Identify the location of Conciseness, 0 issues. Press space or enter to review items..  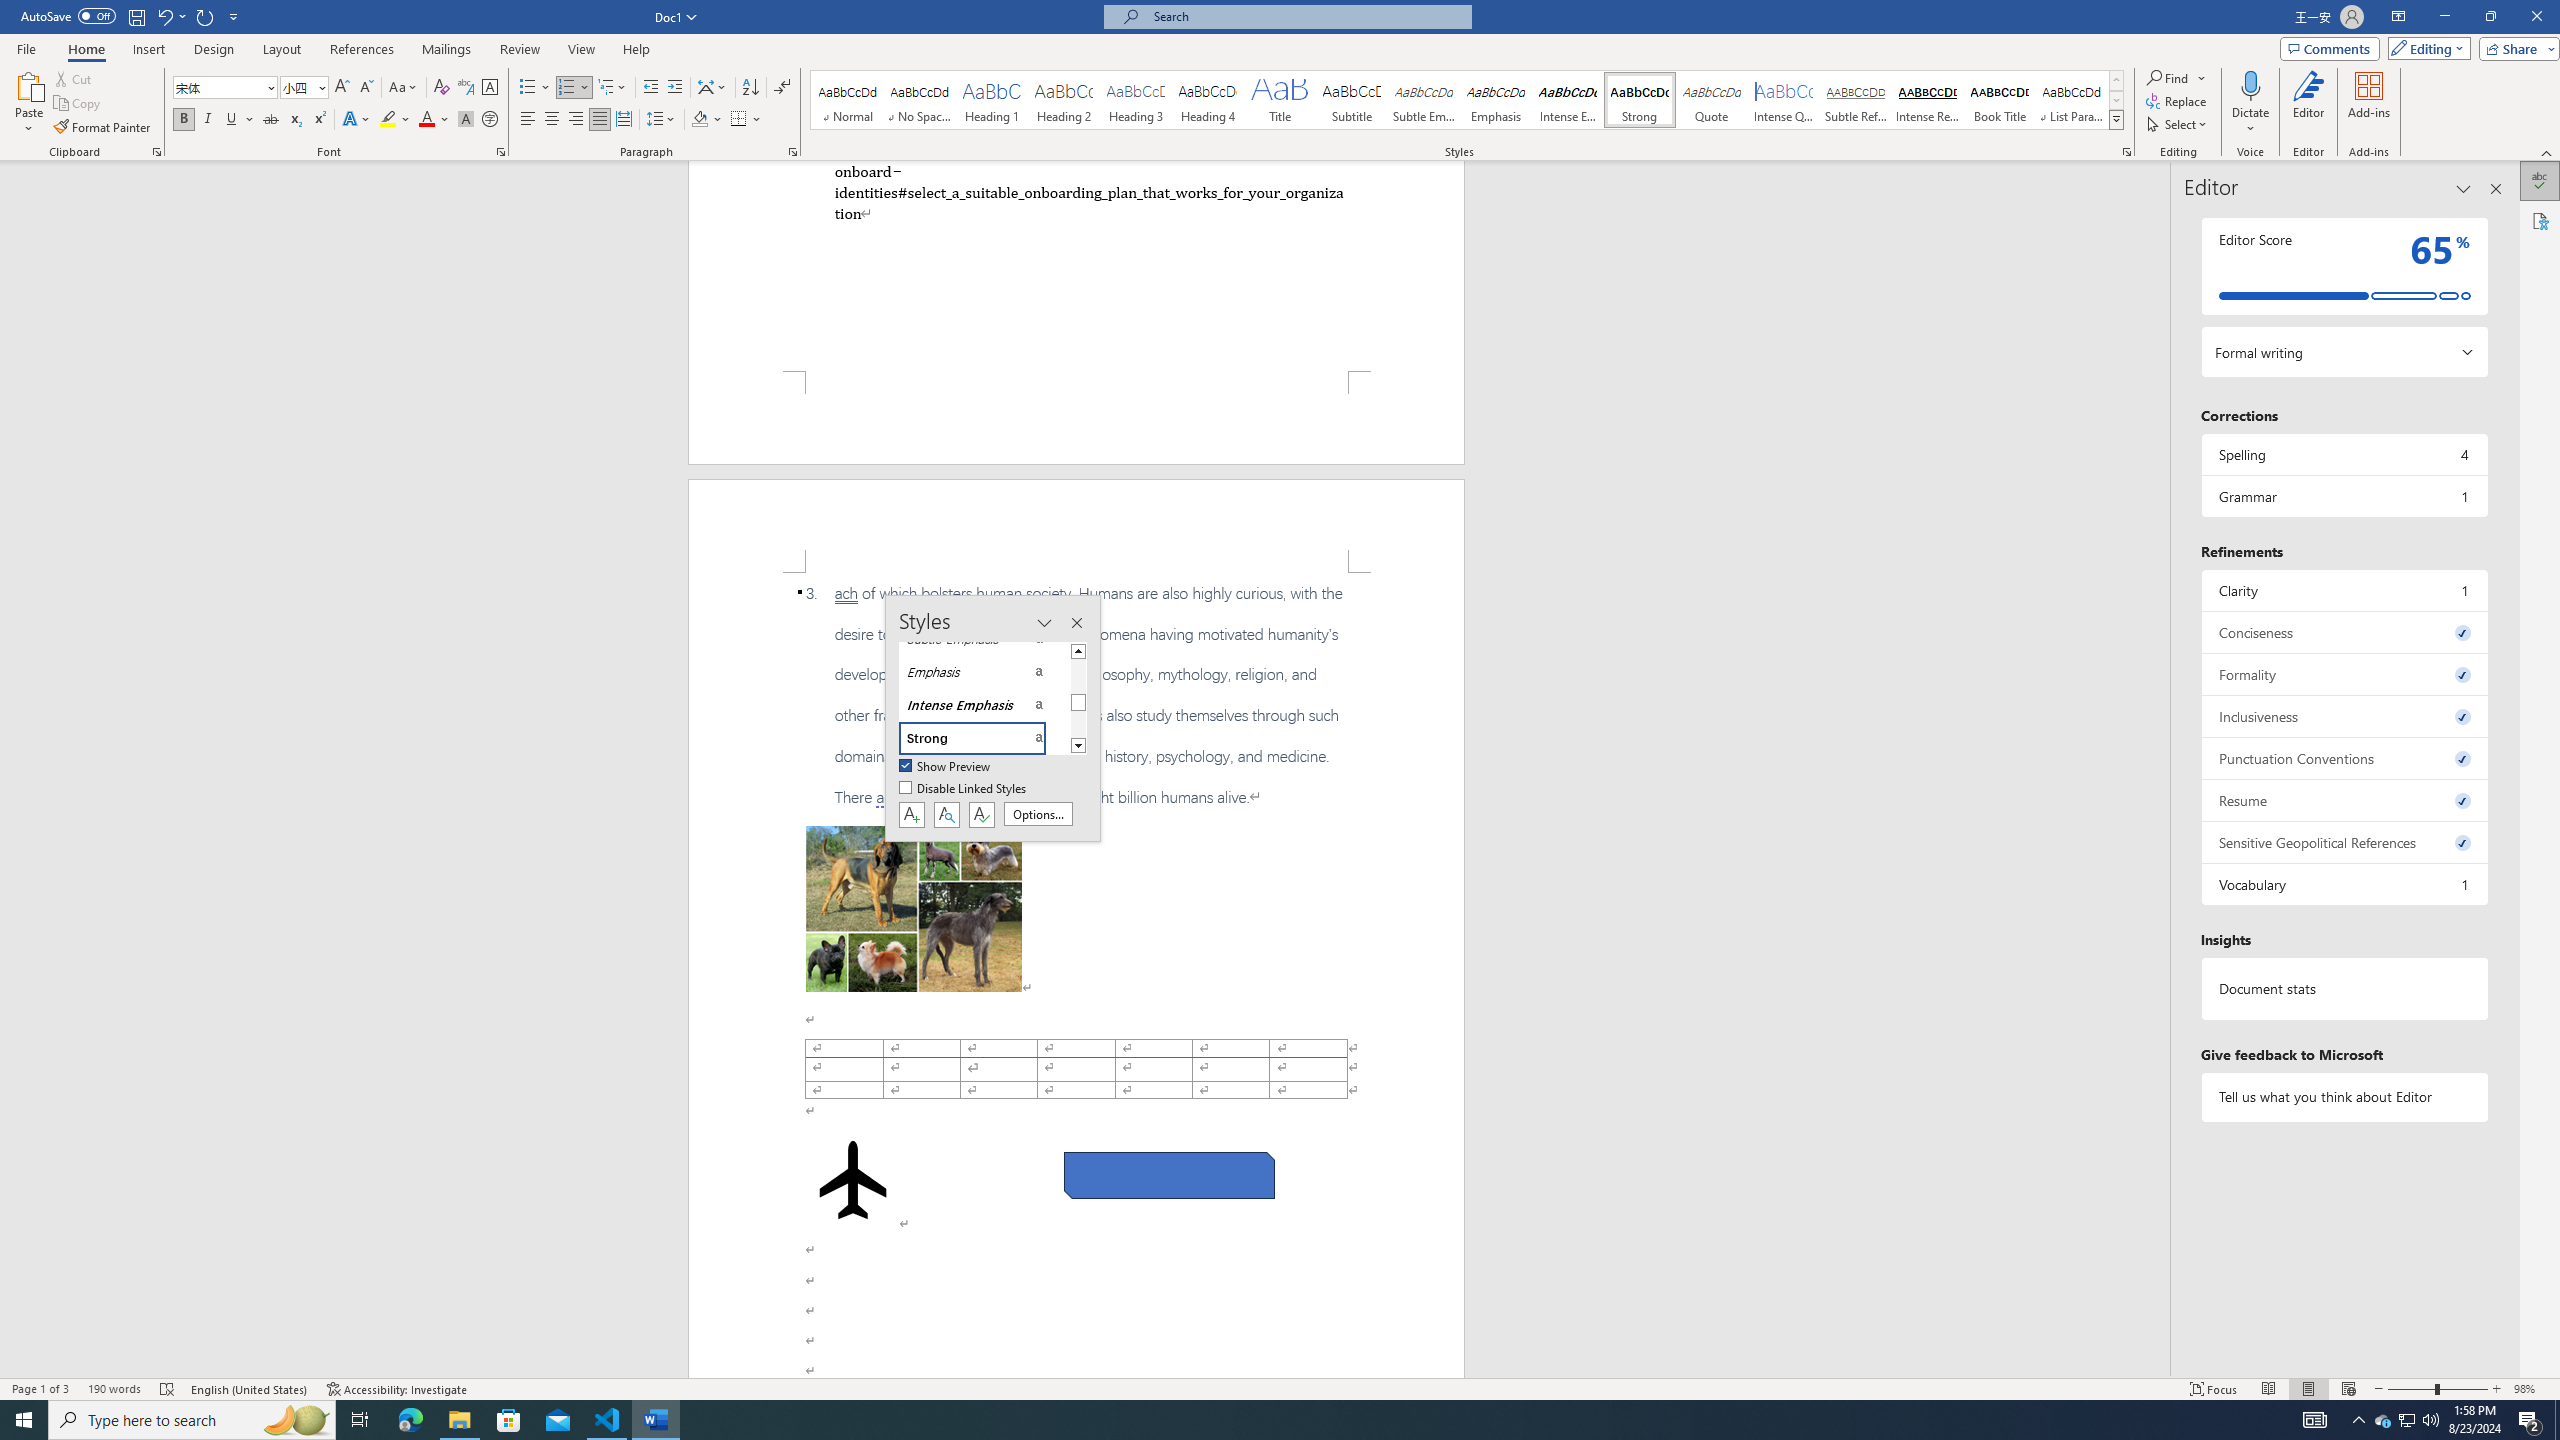
(2344, 632).